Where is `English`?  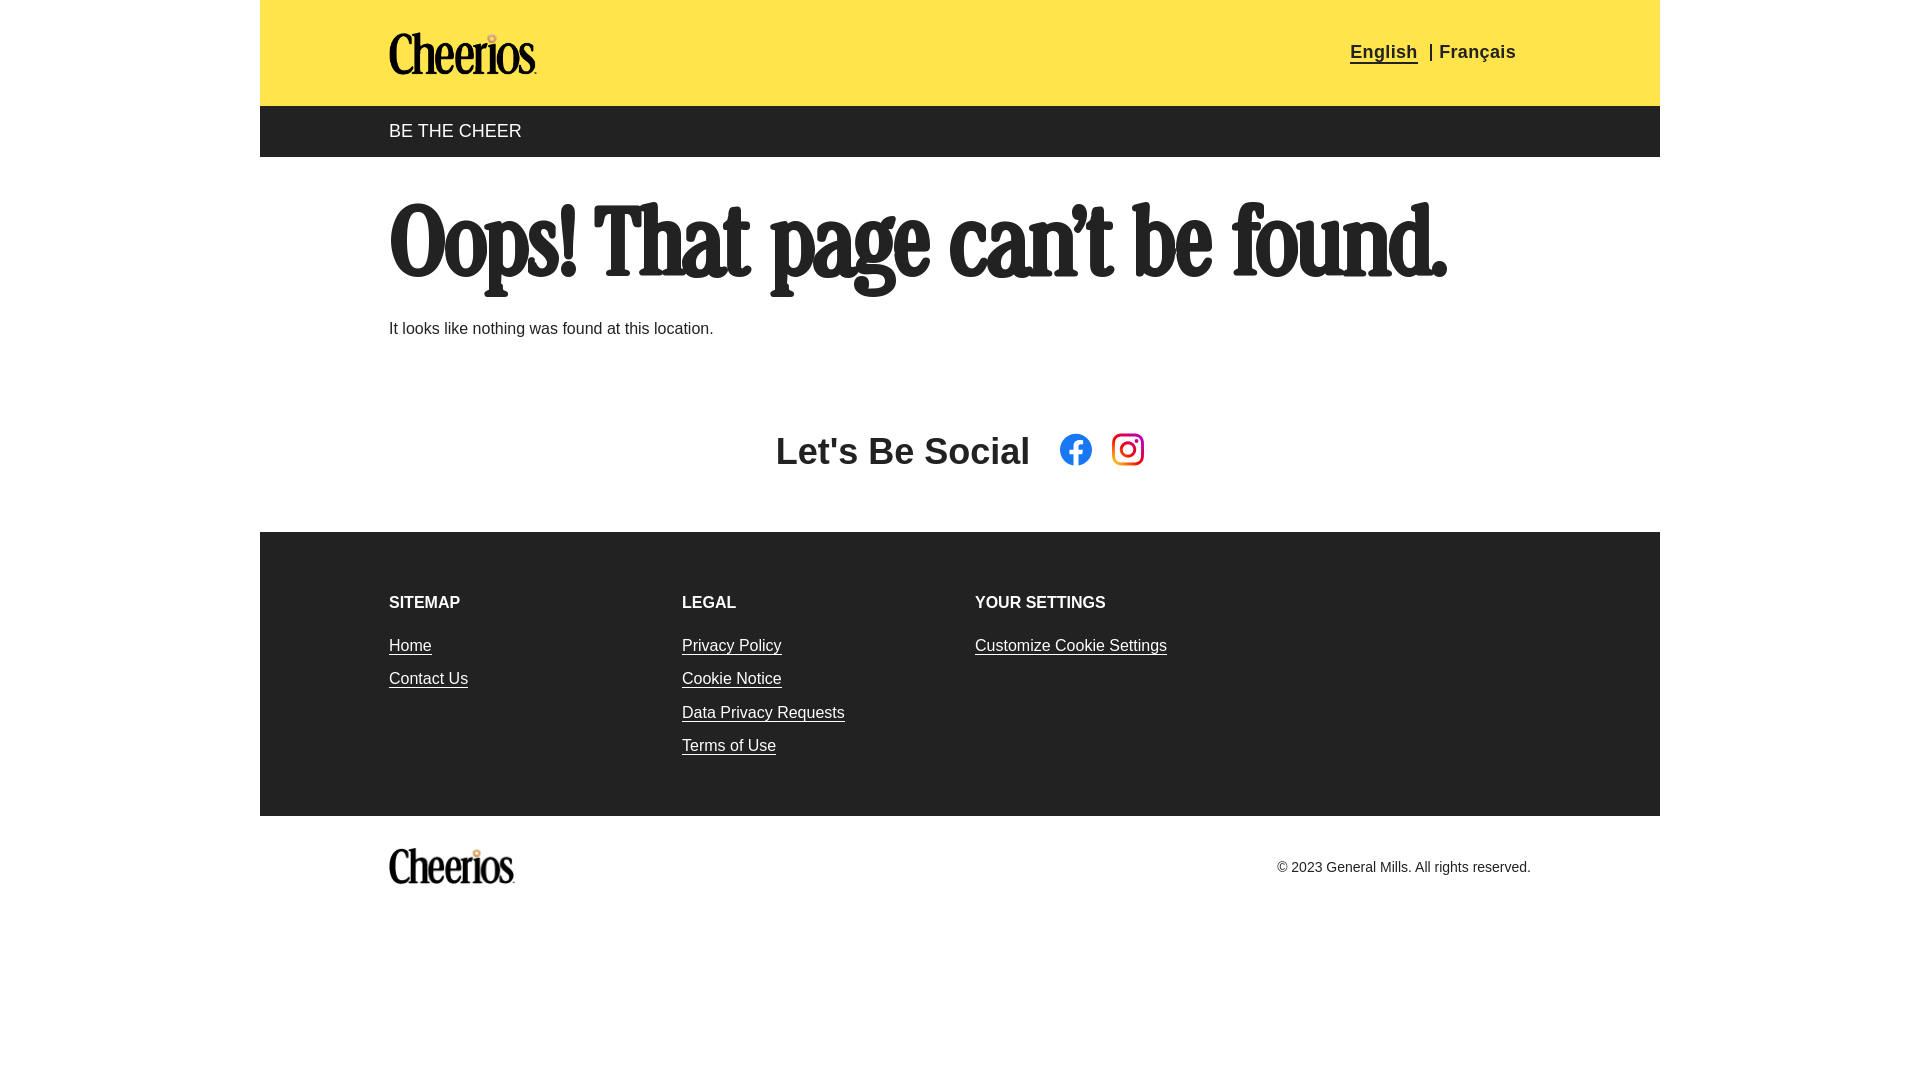 English is located at coordinates (1384, 54).